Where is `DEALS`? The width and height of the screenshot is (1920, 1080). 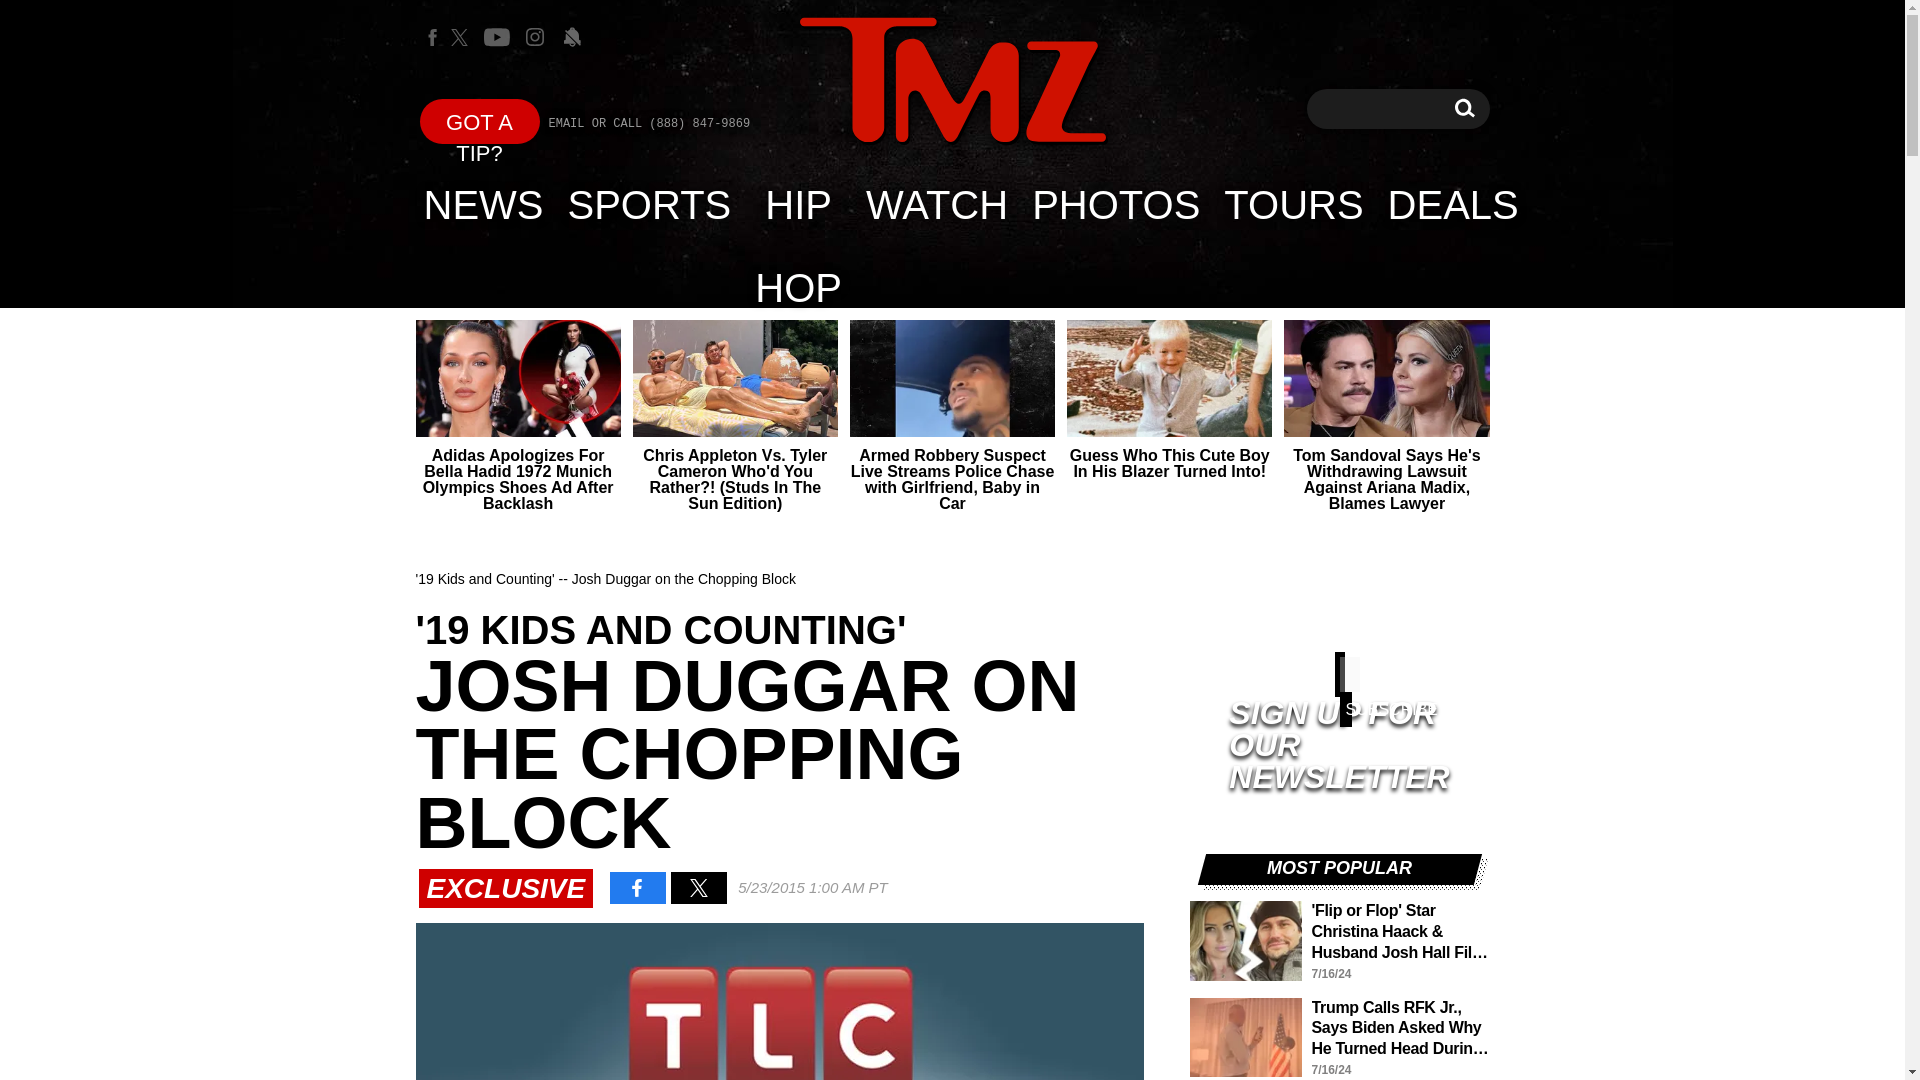
DEALS is located at coordinates (1453, 204).